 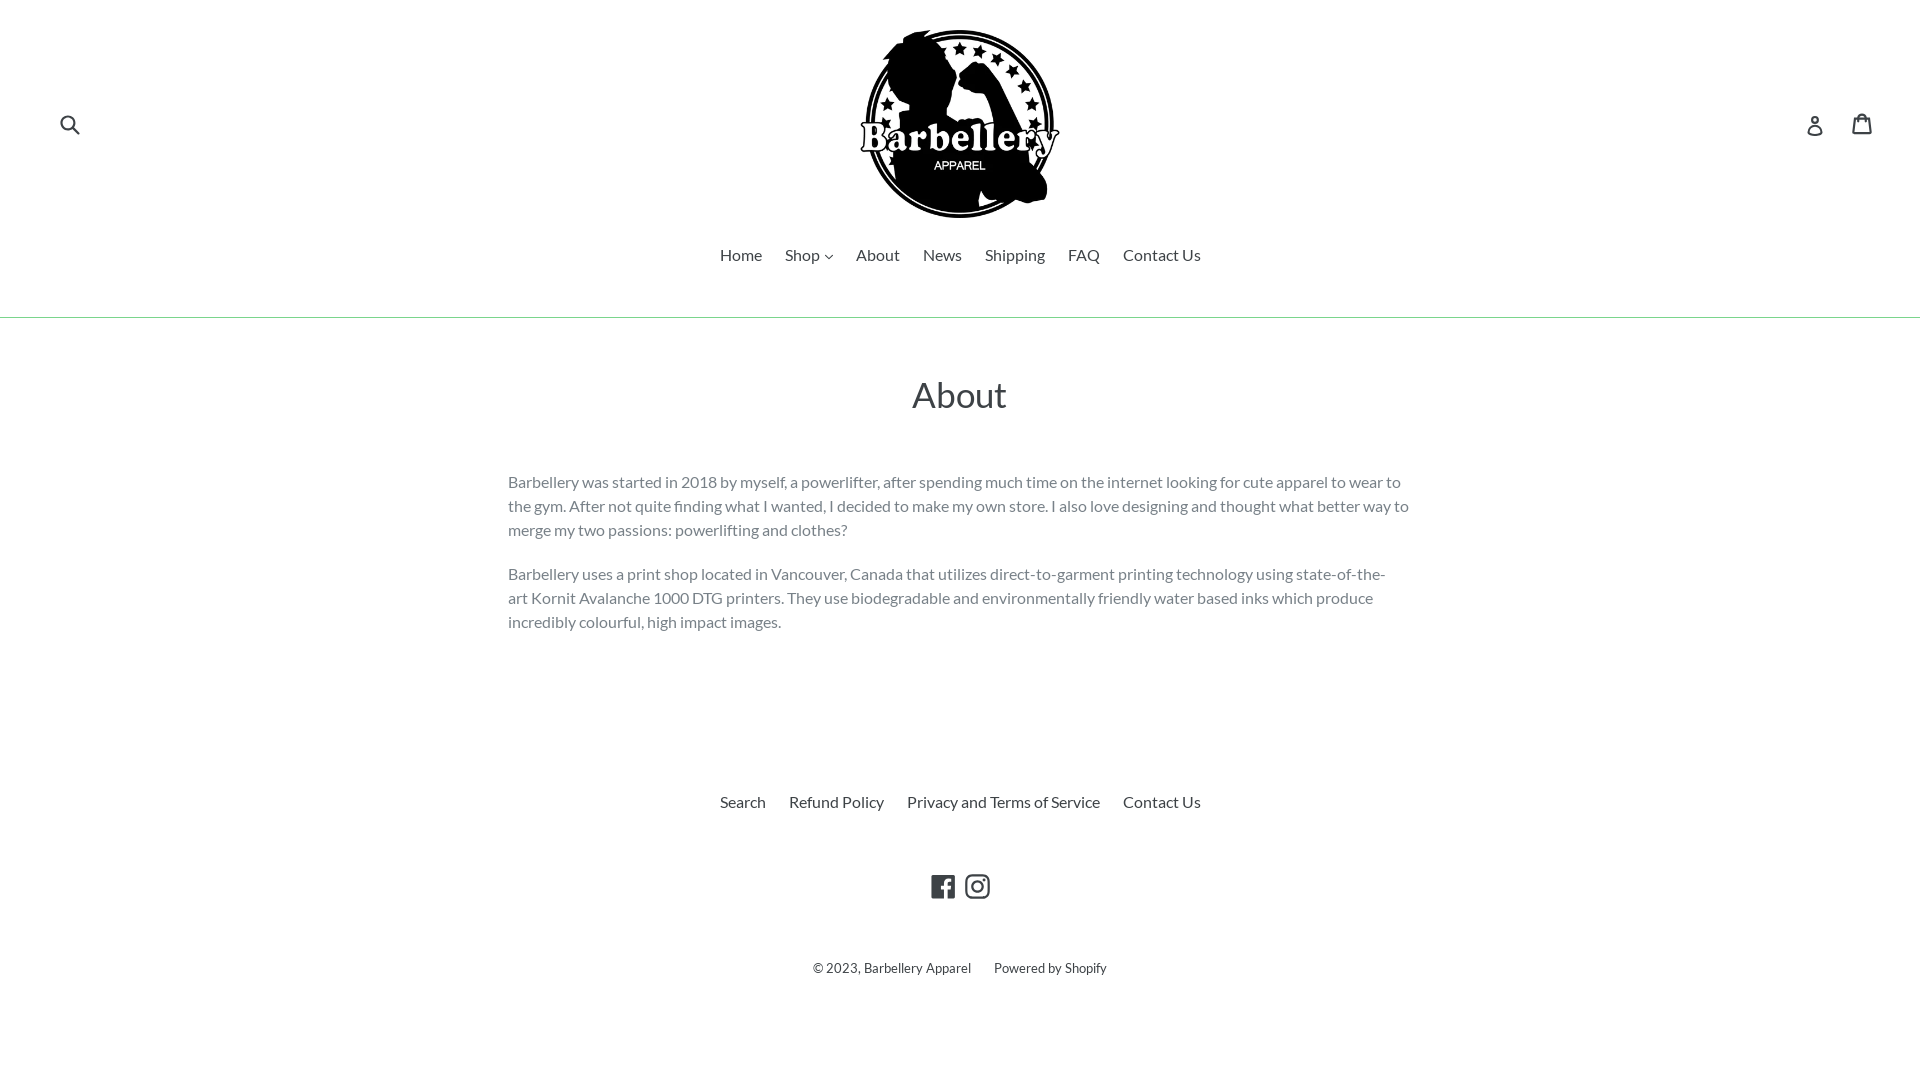 What do you see at coordinates (1864, 124) in the screenshot?
I see `Cart
Cart` at bounding box center [1864, 124].